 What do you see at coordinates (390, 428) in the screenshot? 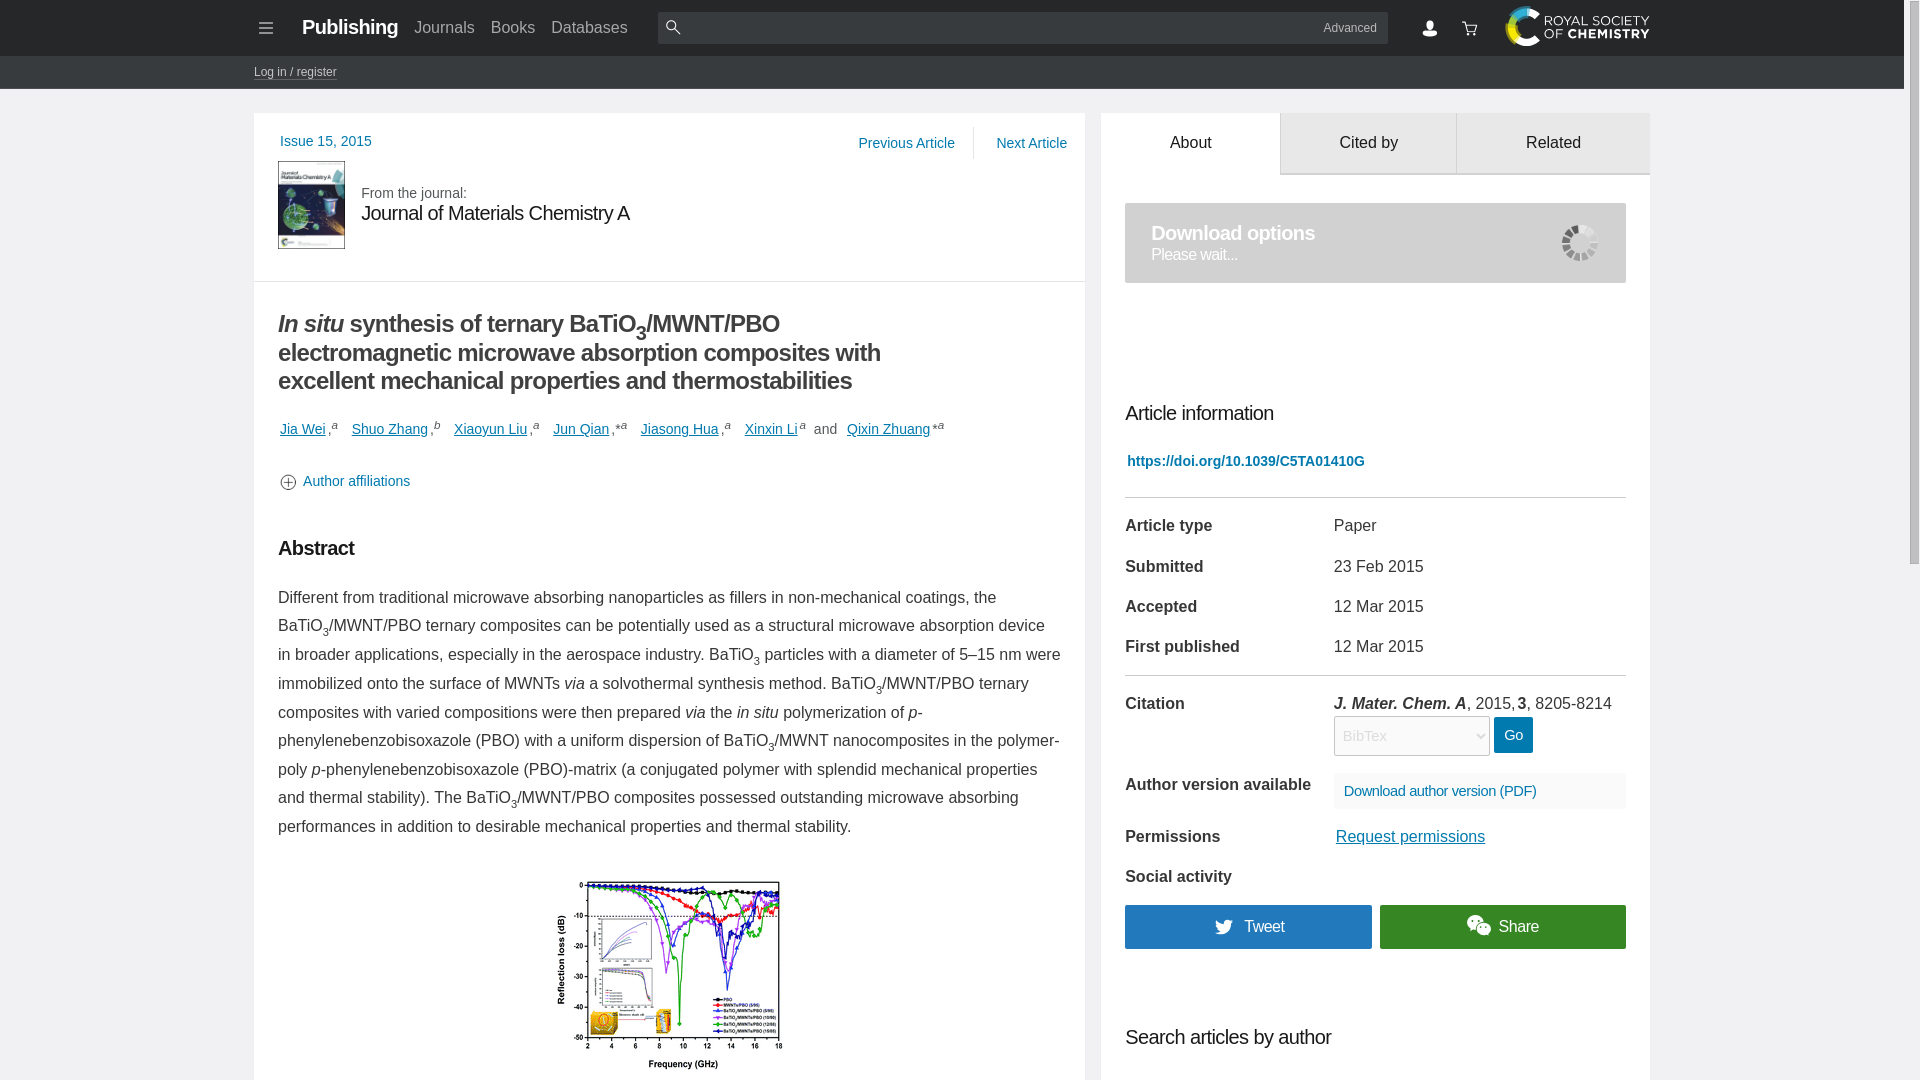
I see `Shuo Zhang` at bounding box center [390, 428].